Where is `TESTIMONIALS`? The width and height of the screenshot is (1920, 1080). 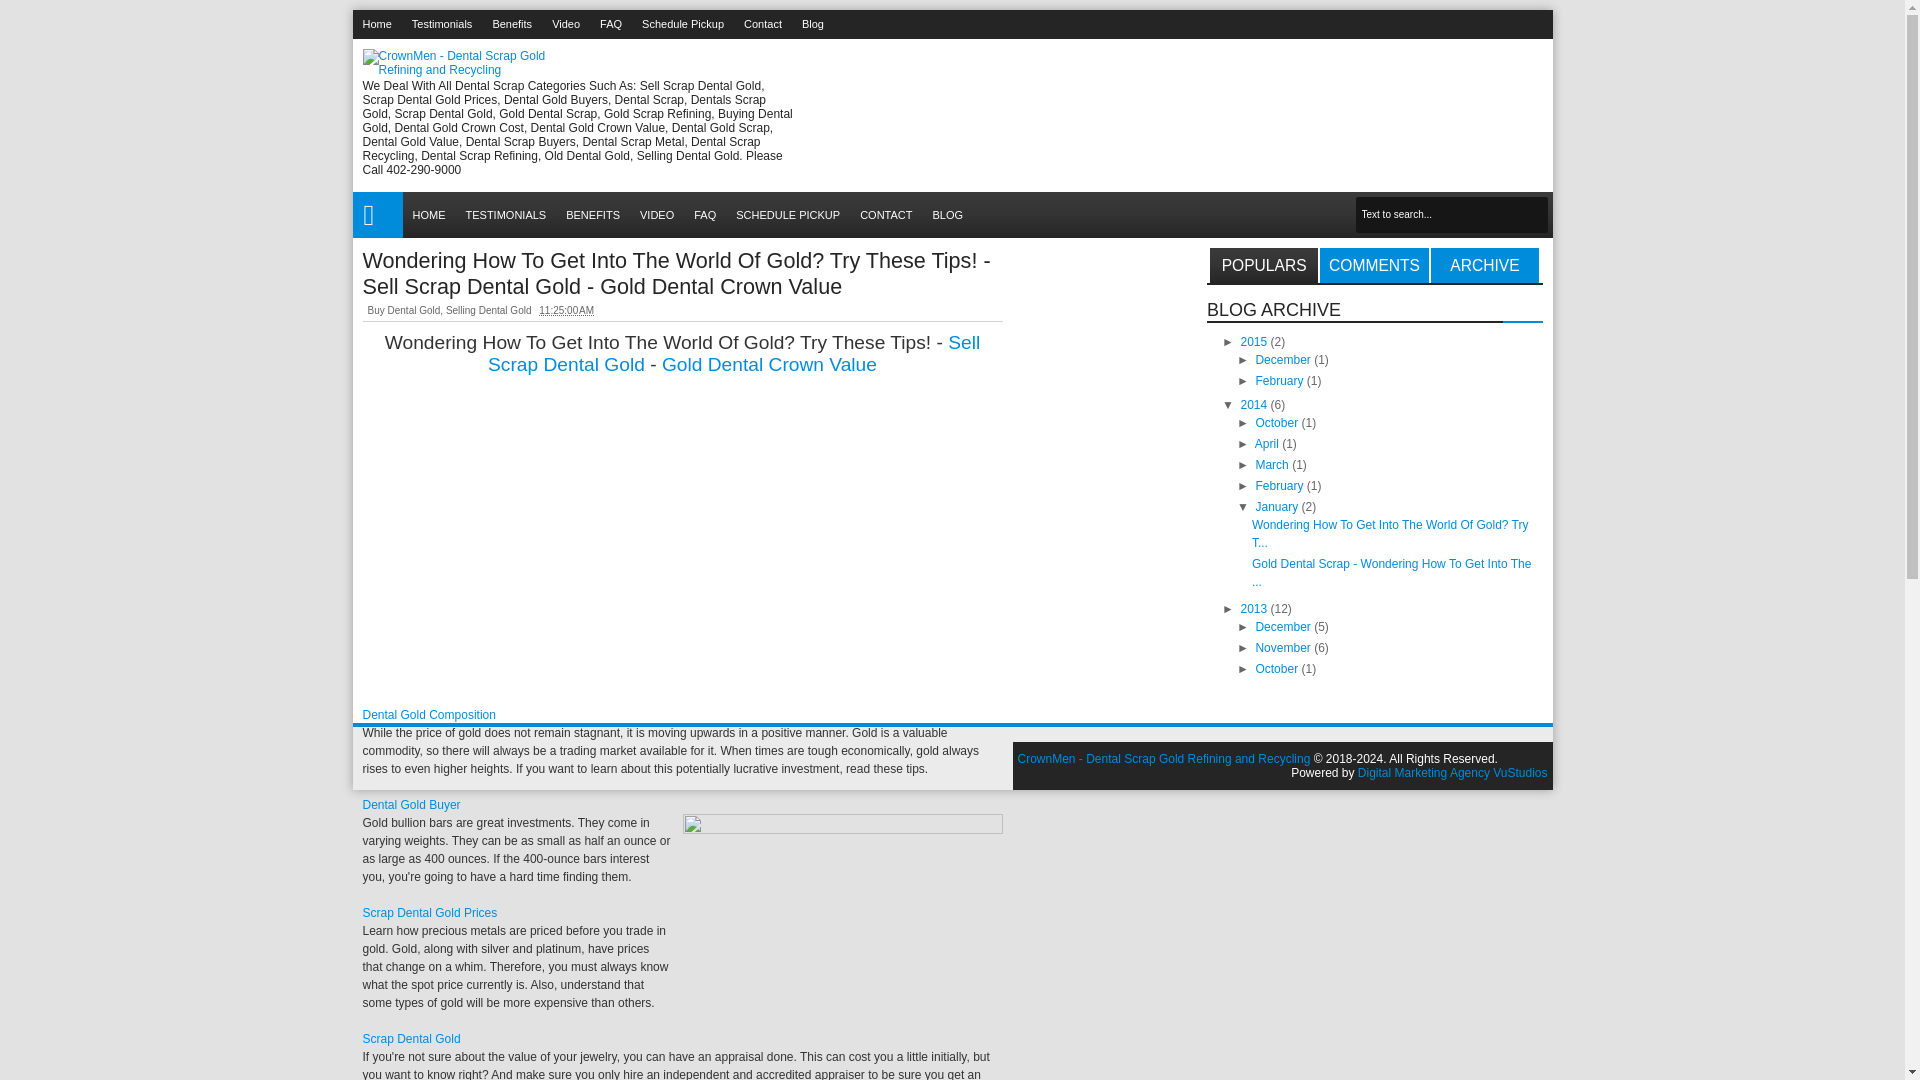
TESTIMONIALS is located at coordinates (506, 214).